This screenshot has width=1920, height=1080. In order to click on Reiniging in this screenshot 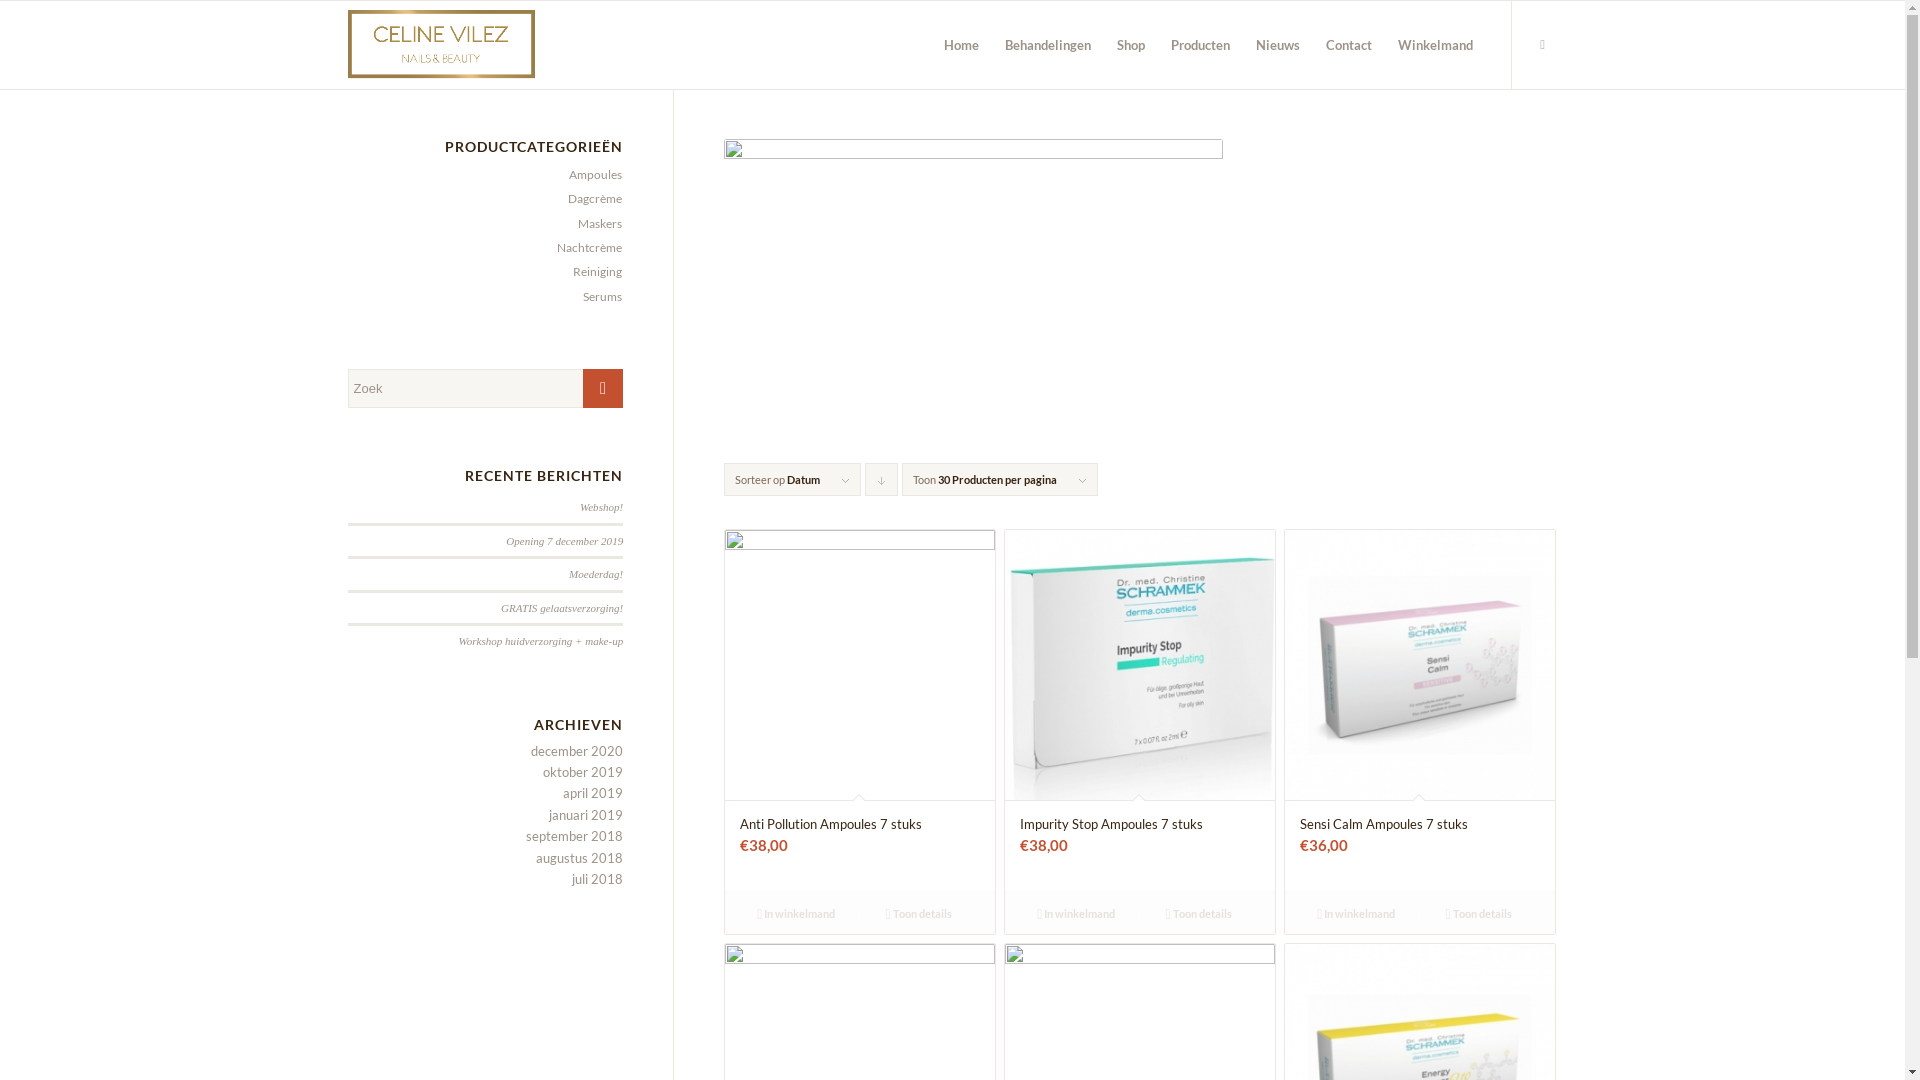, I will do `click(593, 272)`.